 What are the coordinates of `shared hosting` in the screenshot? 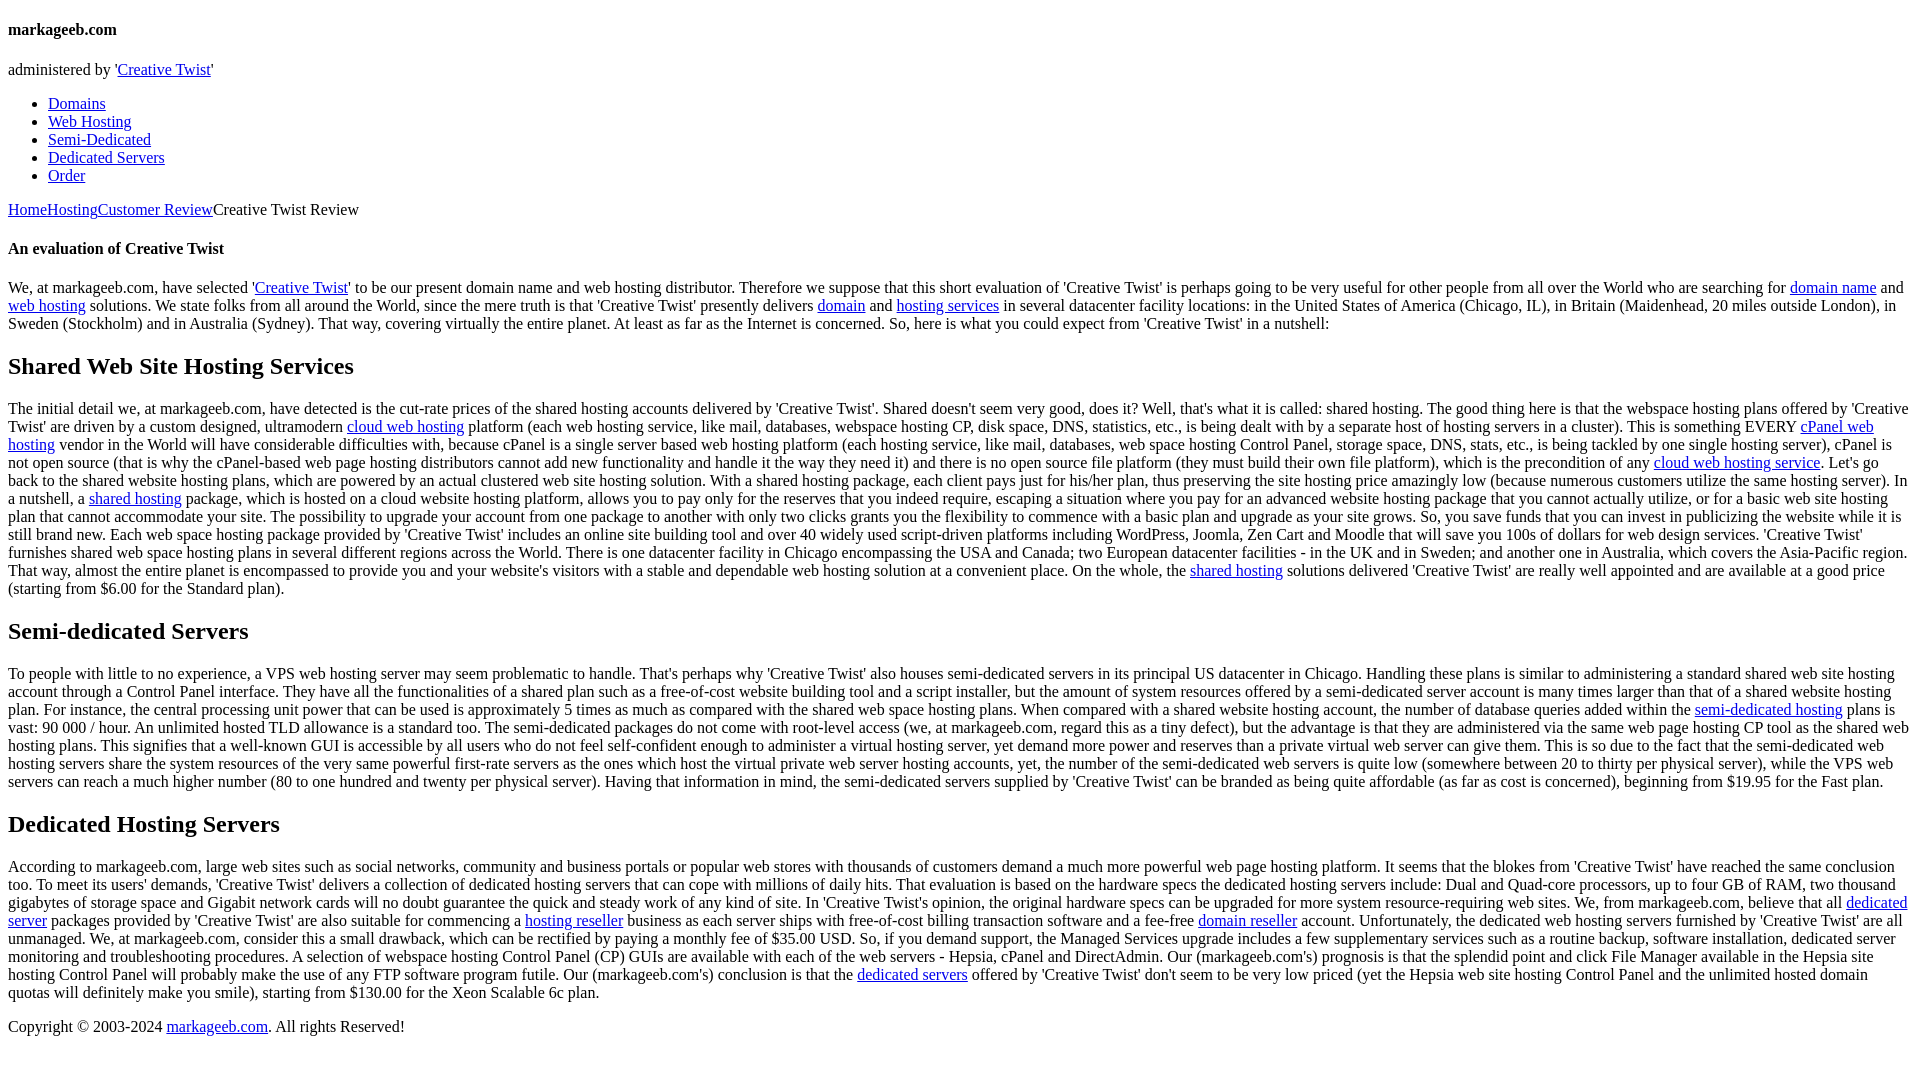 It's located at (1236, 570).